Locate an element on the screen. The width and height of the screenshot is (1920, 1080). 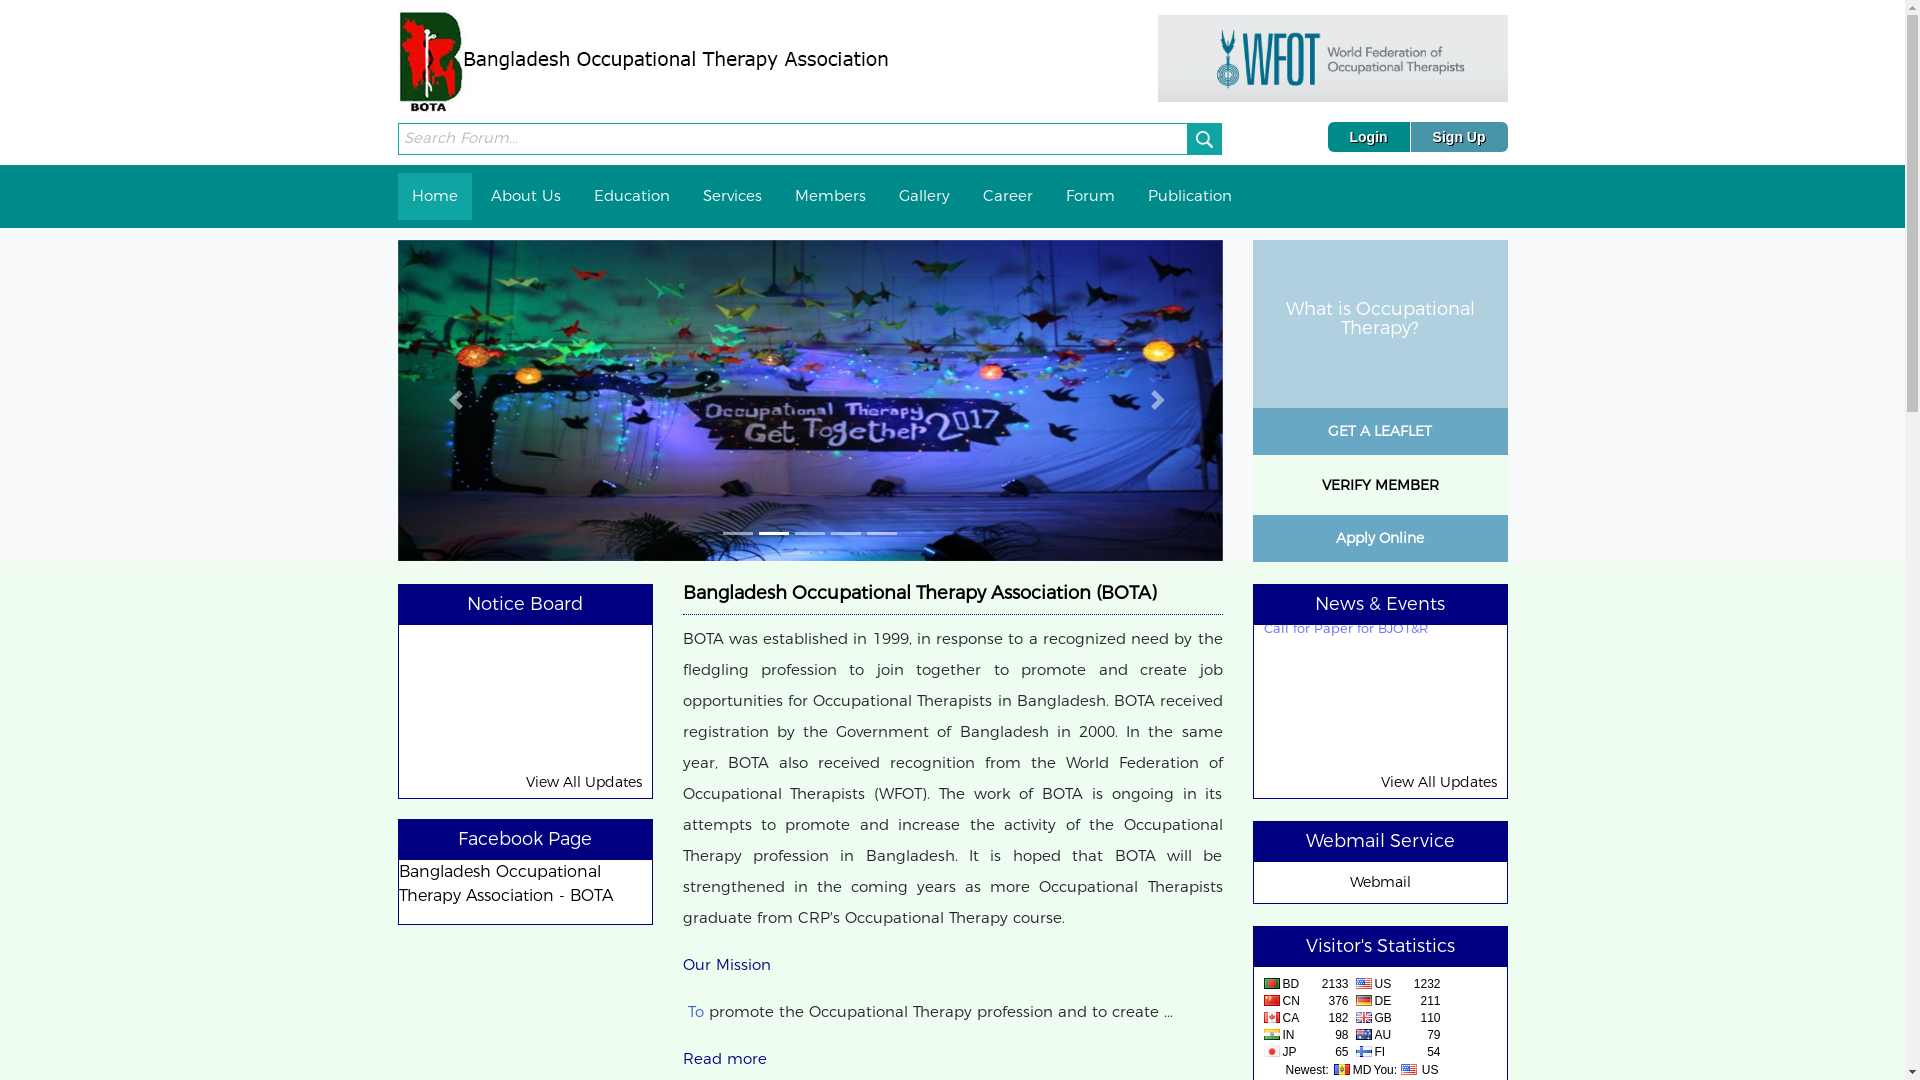
Invitation for the "BOTA RETREAT PROGRAMME 2020" is located at coordinates (1369, 562).